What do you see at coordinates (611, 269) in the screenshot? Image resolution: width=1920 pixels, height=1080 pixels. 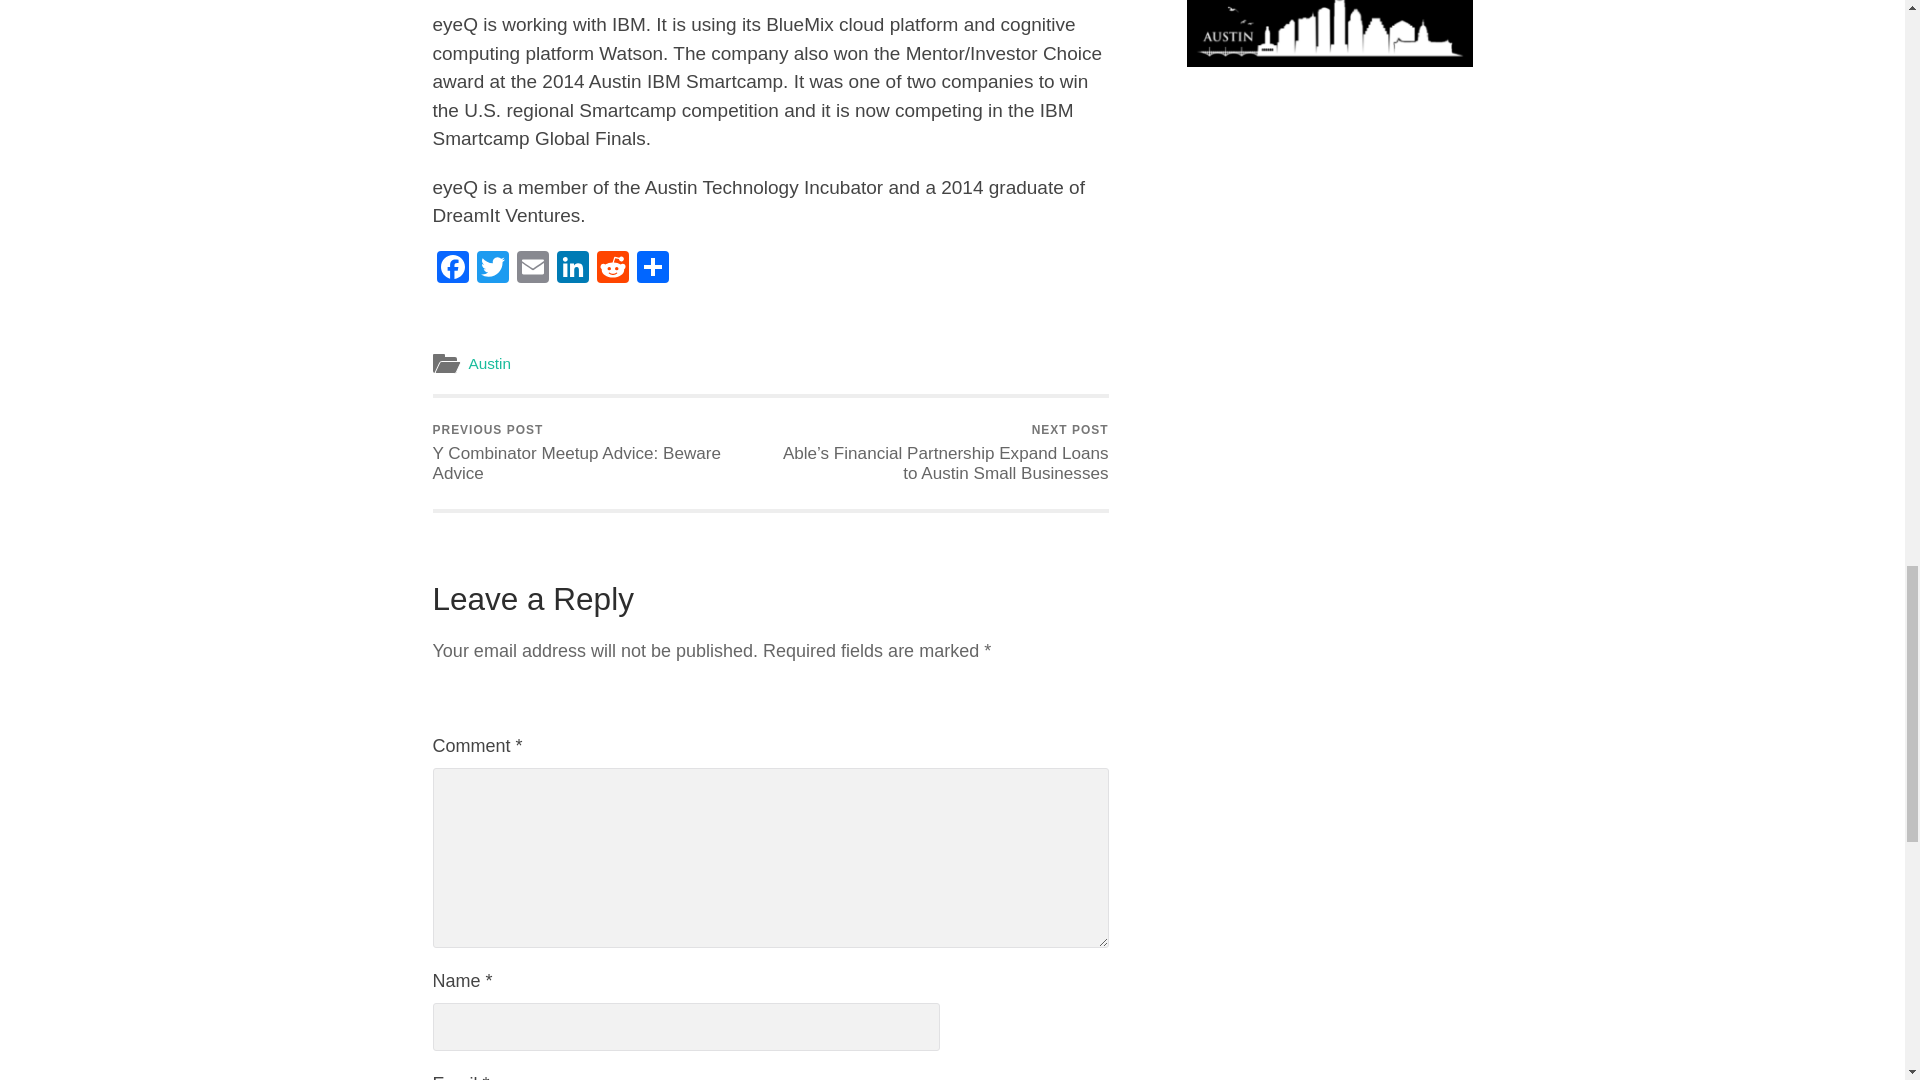 I see `Email` at bounding box center [611, 269].